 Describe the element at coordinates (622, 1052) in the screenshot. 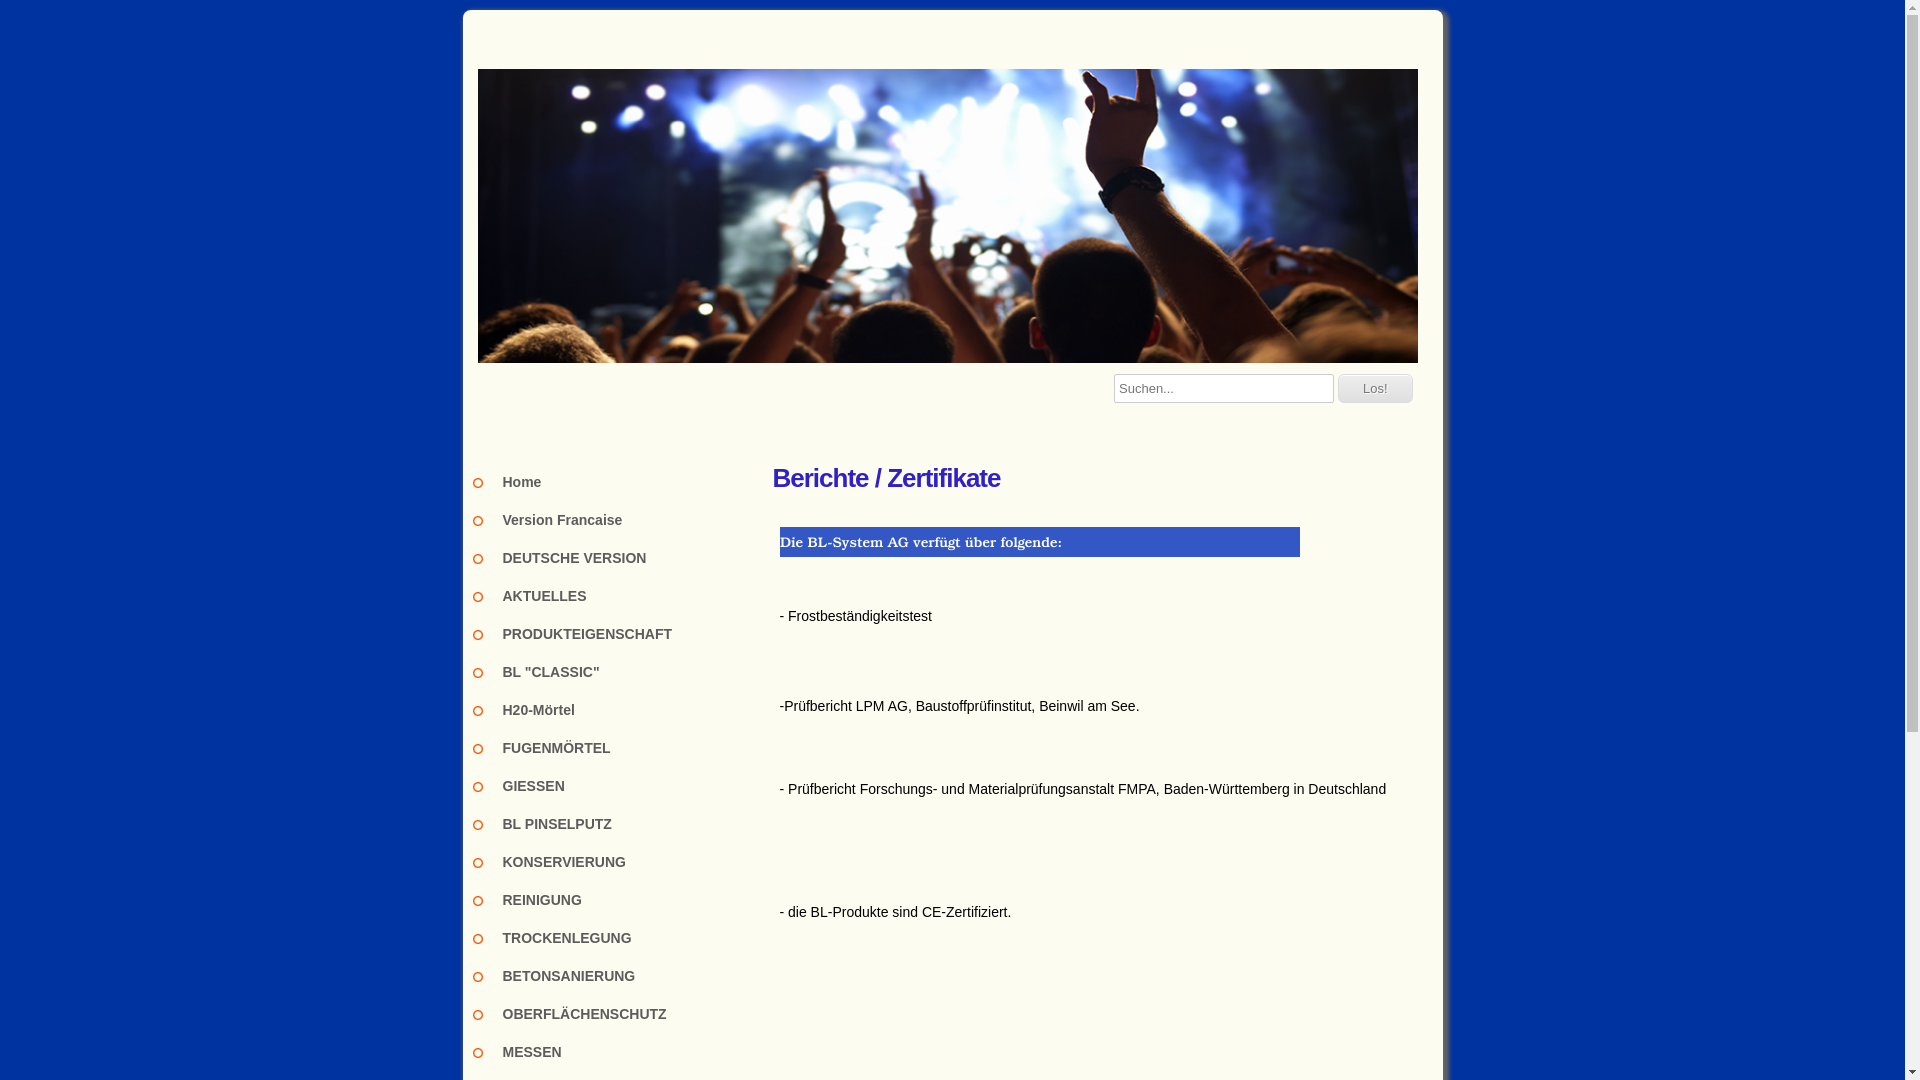

I see `MESSEN` at that location.